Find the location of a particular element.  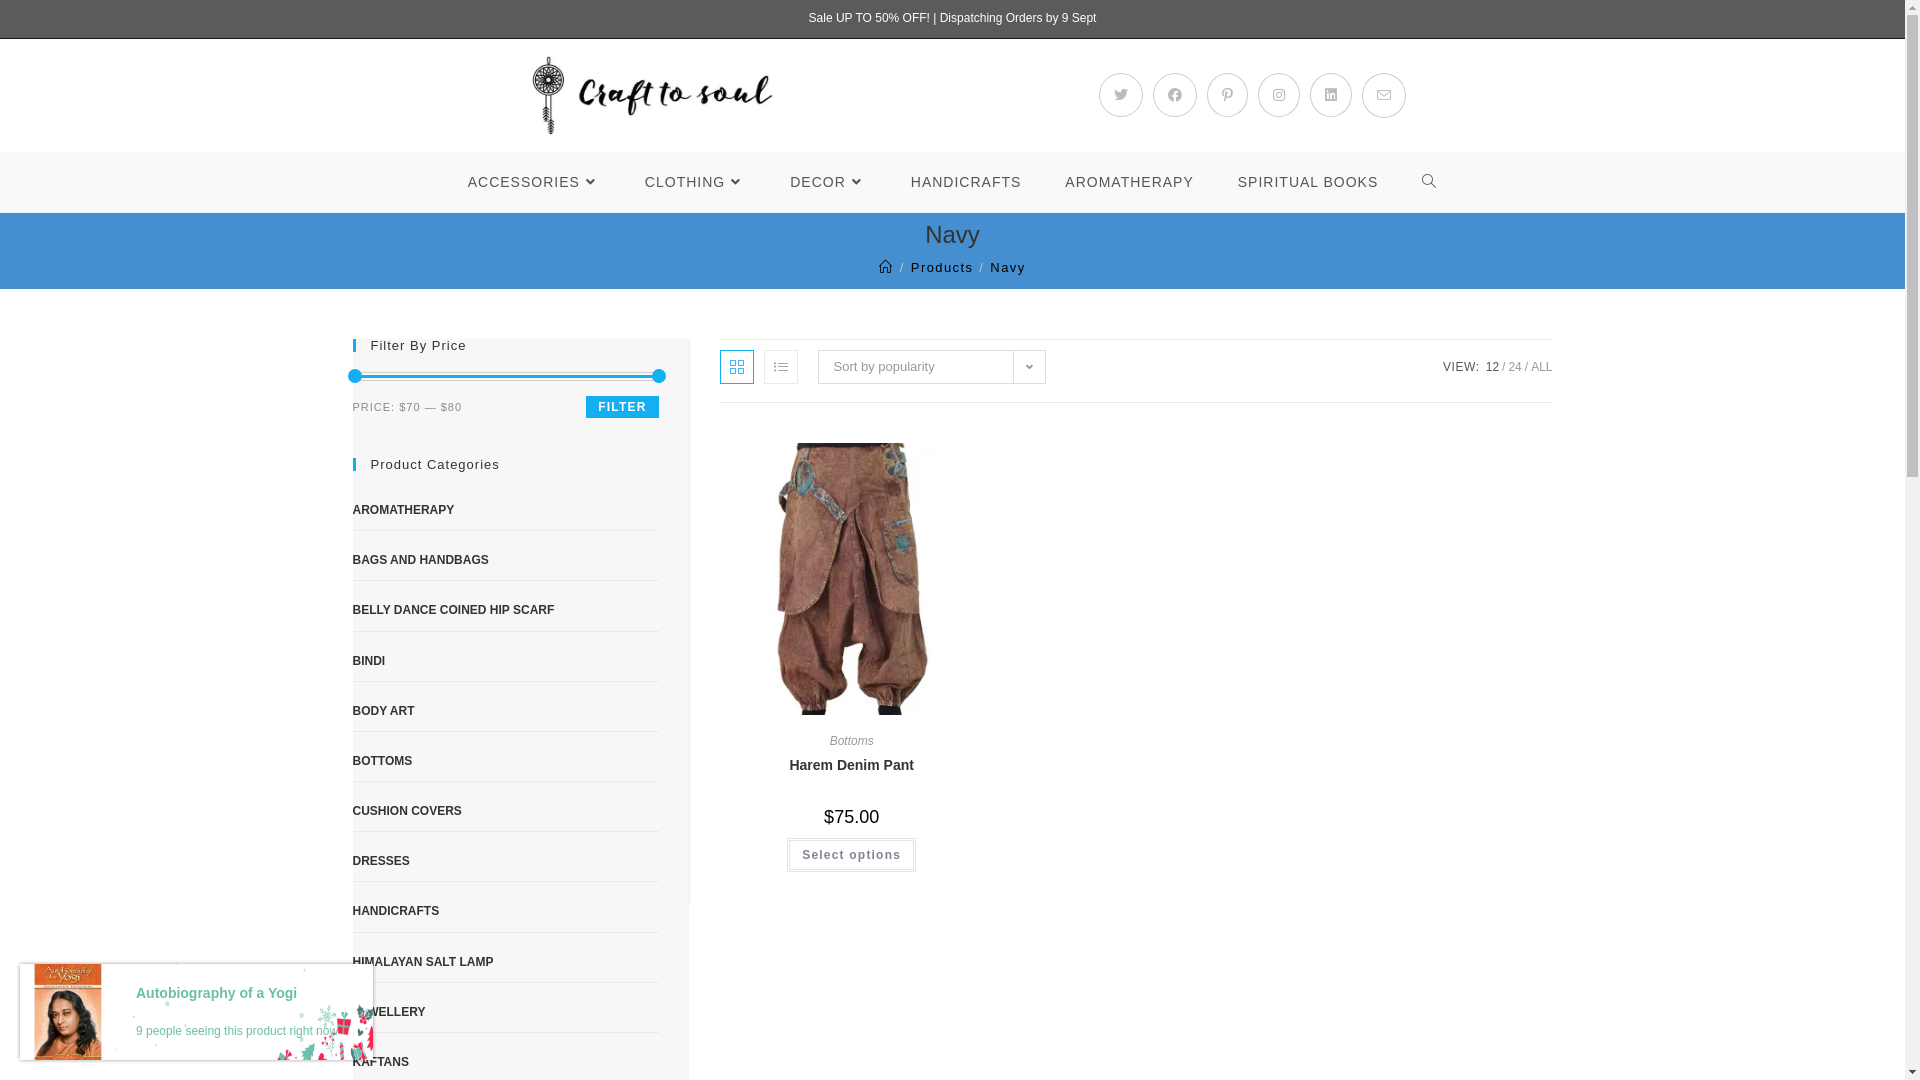

ALL is located at coordinates (1542, 366).